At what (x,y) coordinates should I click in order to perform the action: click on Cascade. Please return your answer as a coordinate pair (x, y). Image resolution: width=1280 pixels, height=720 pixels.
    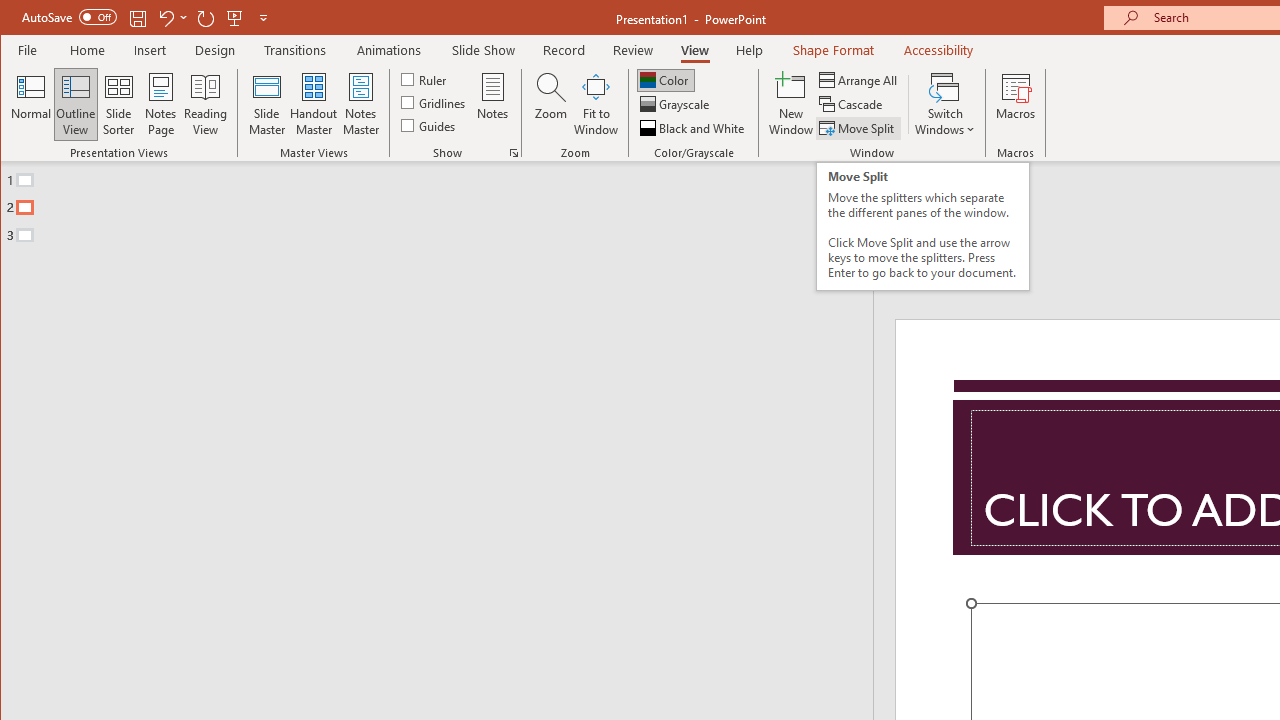
    Looking at the image, I should click on (852, 104).